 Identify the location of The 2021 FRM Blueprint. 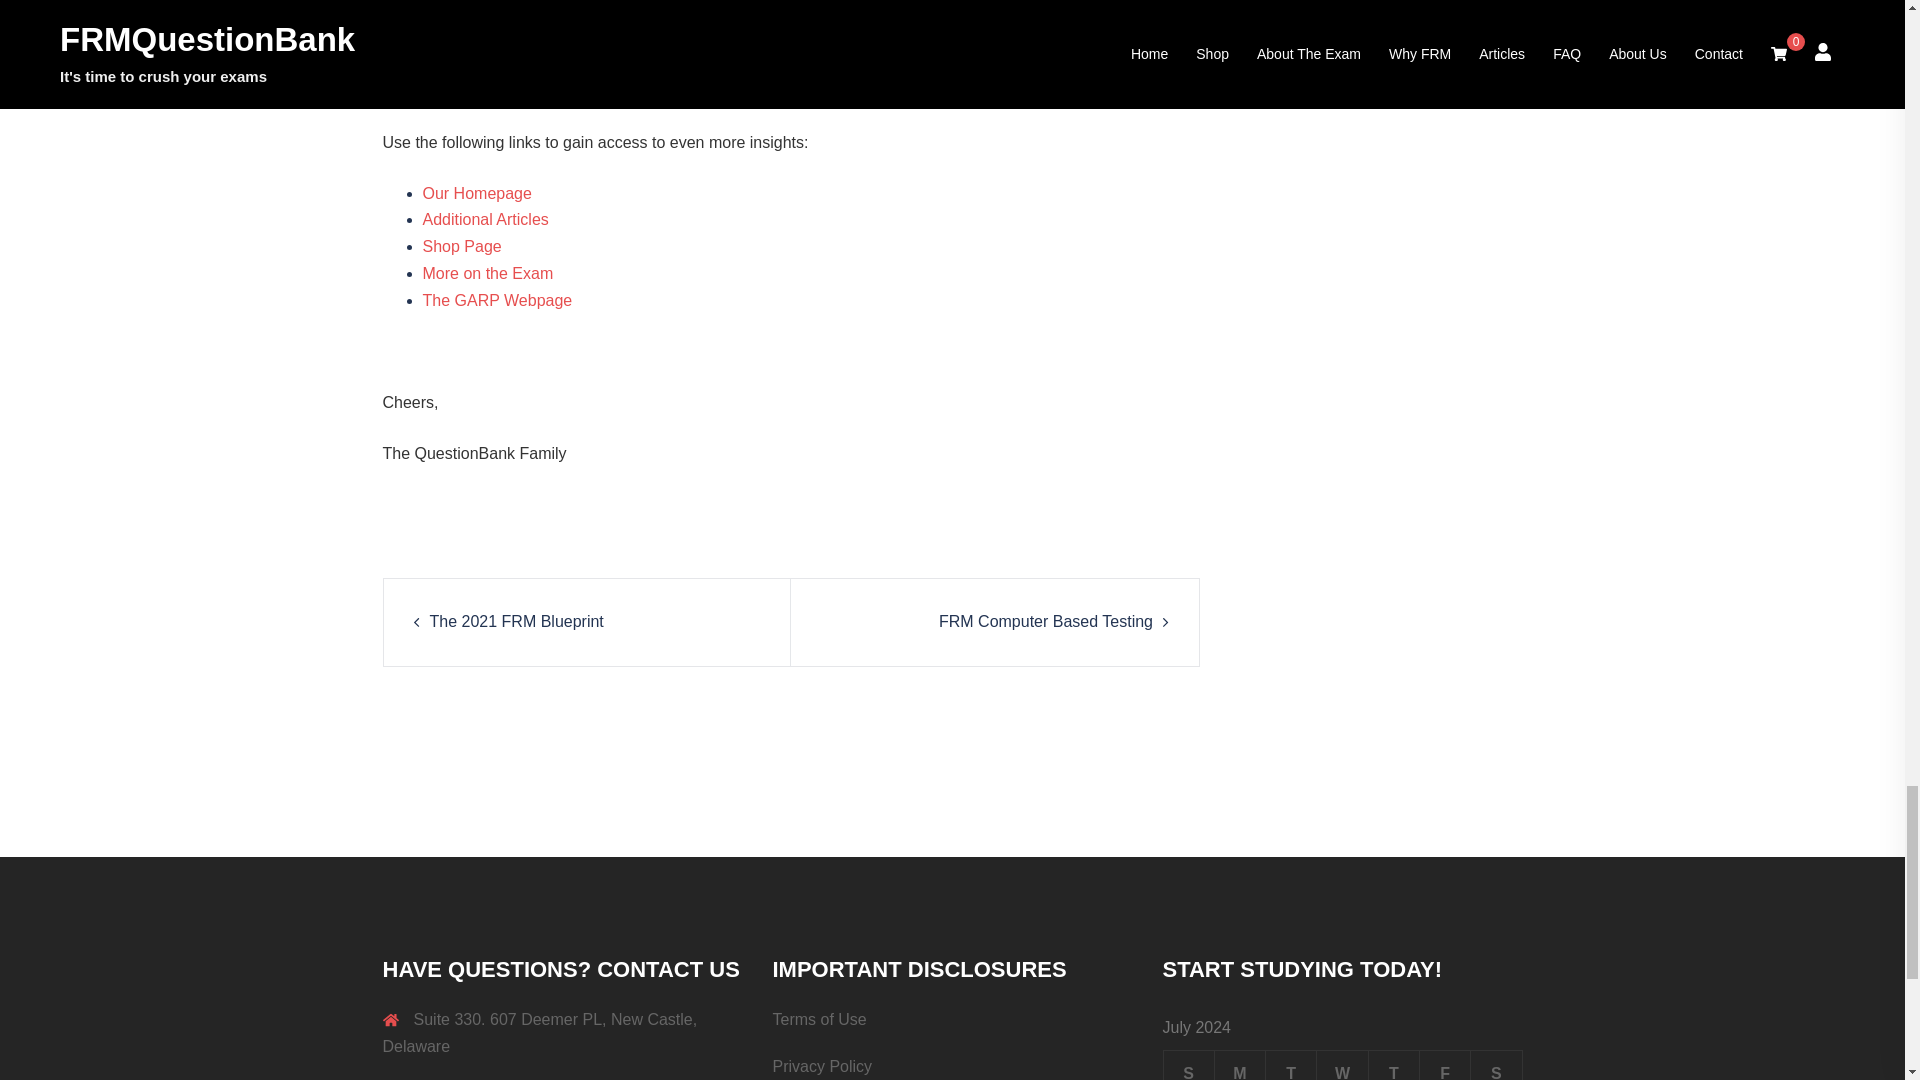
(517, 621).